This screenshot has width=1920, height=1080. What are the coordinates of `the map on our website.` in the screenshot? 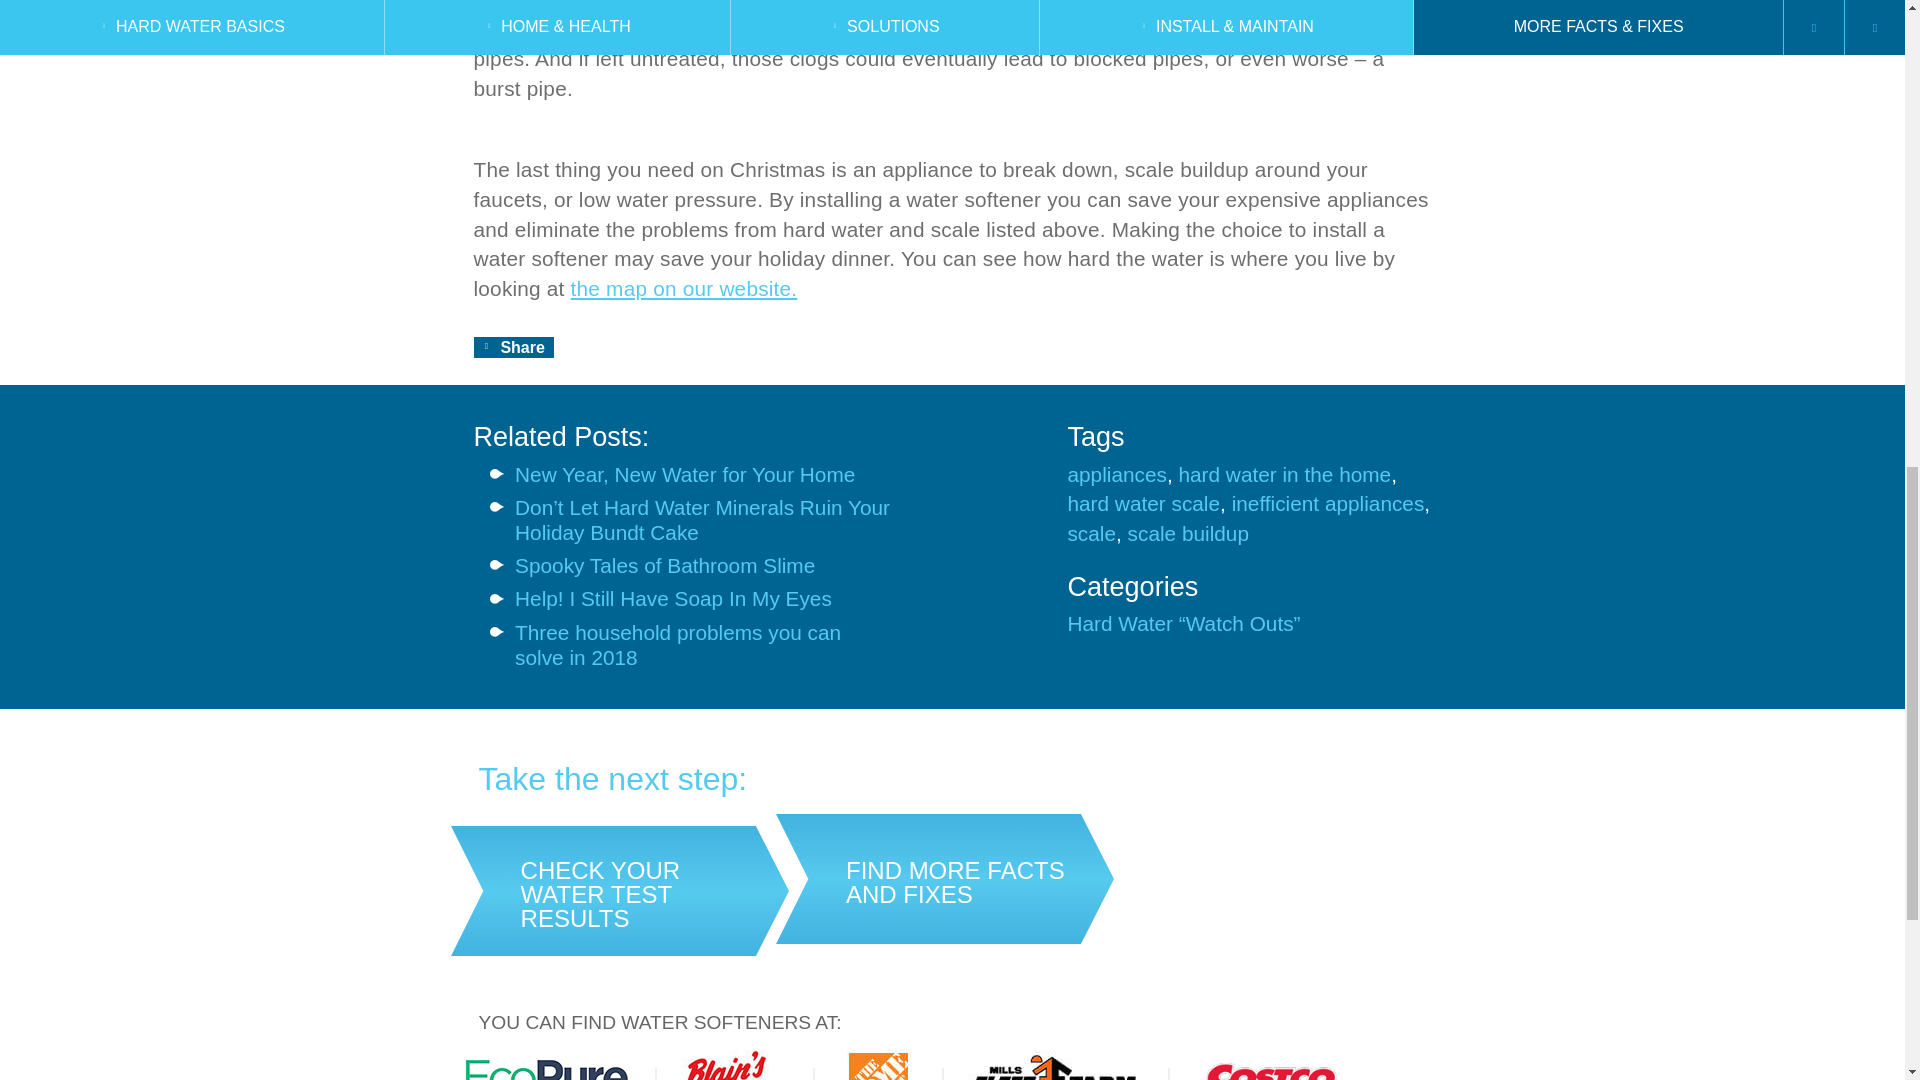 It's located at (684, 288).